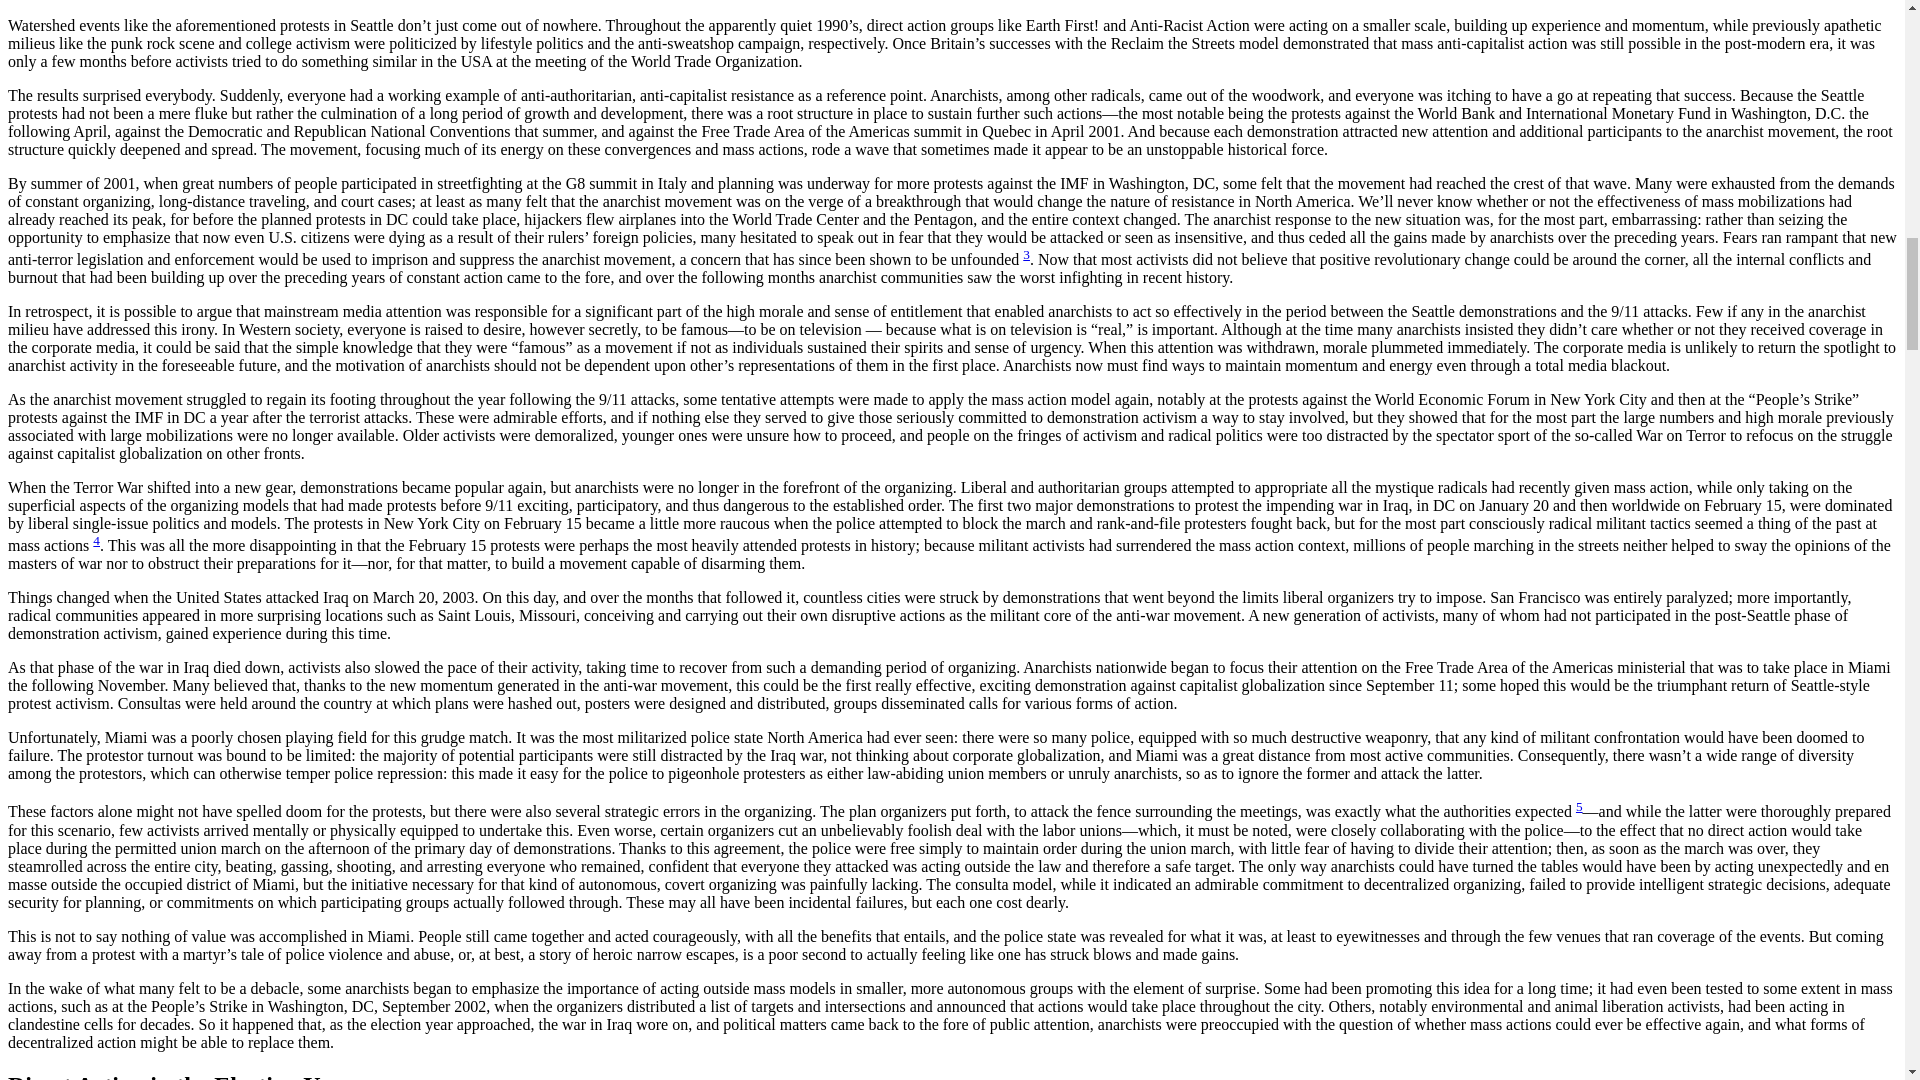 The width and height of the screenshot is (1920, 1080). I want to click on 5, so click(1579, 806).